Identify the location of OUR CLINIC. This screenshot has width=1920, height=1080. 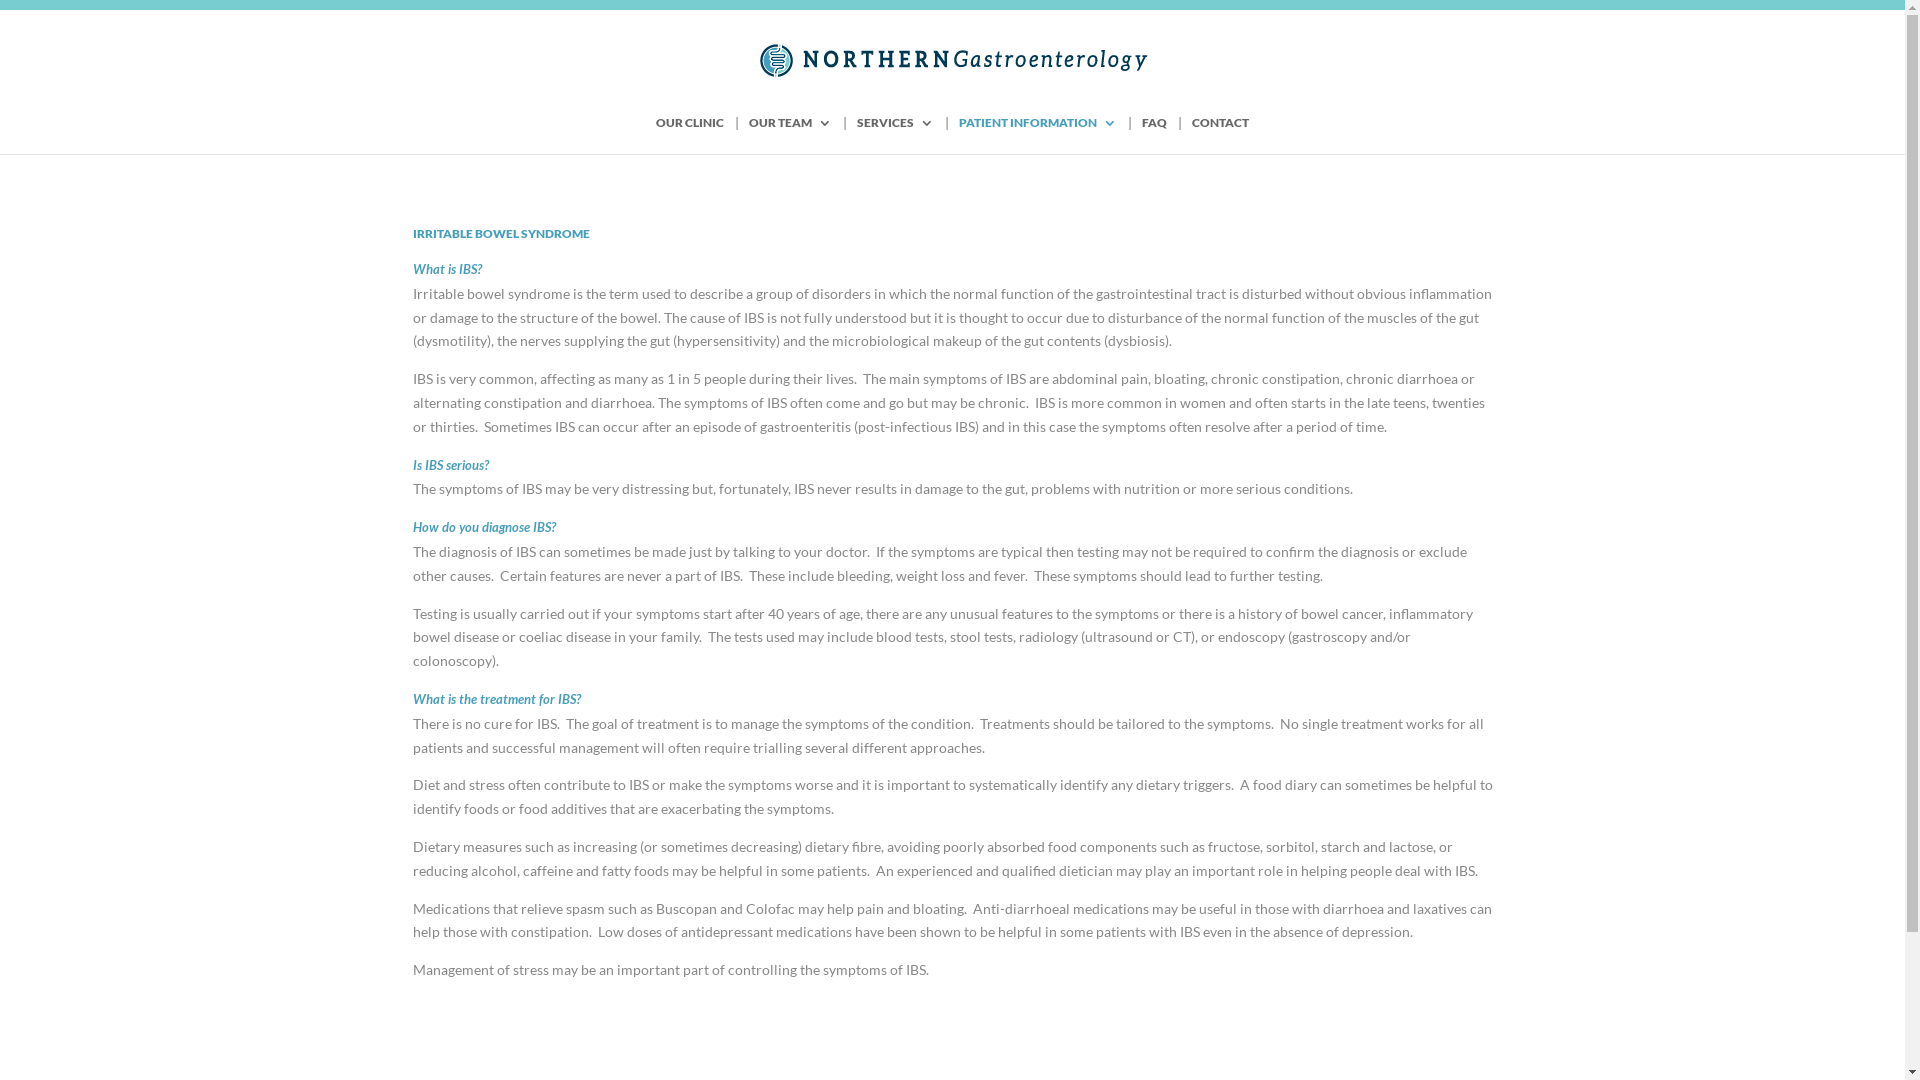
(690, 135).